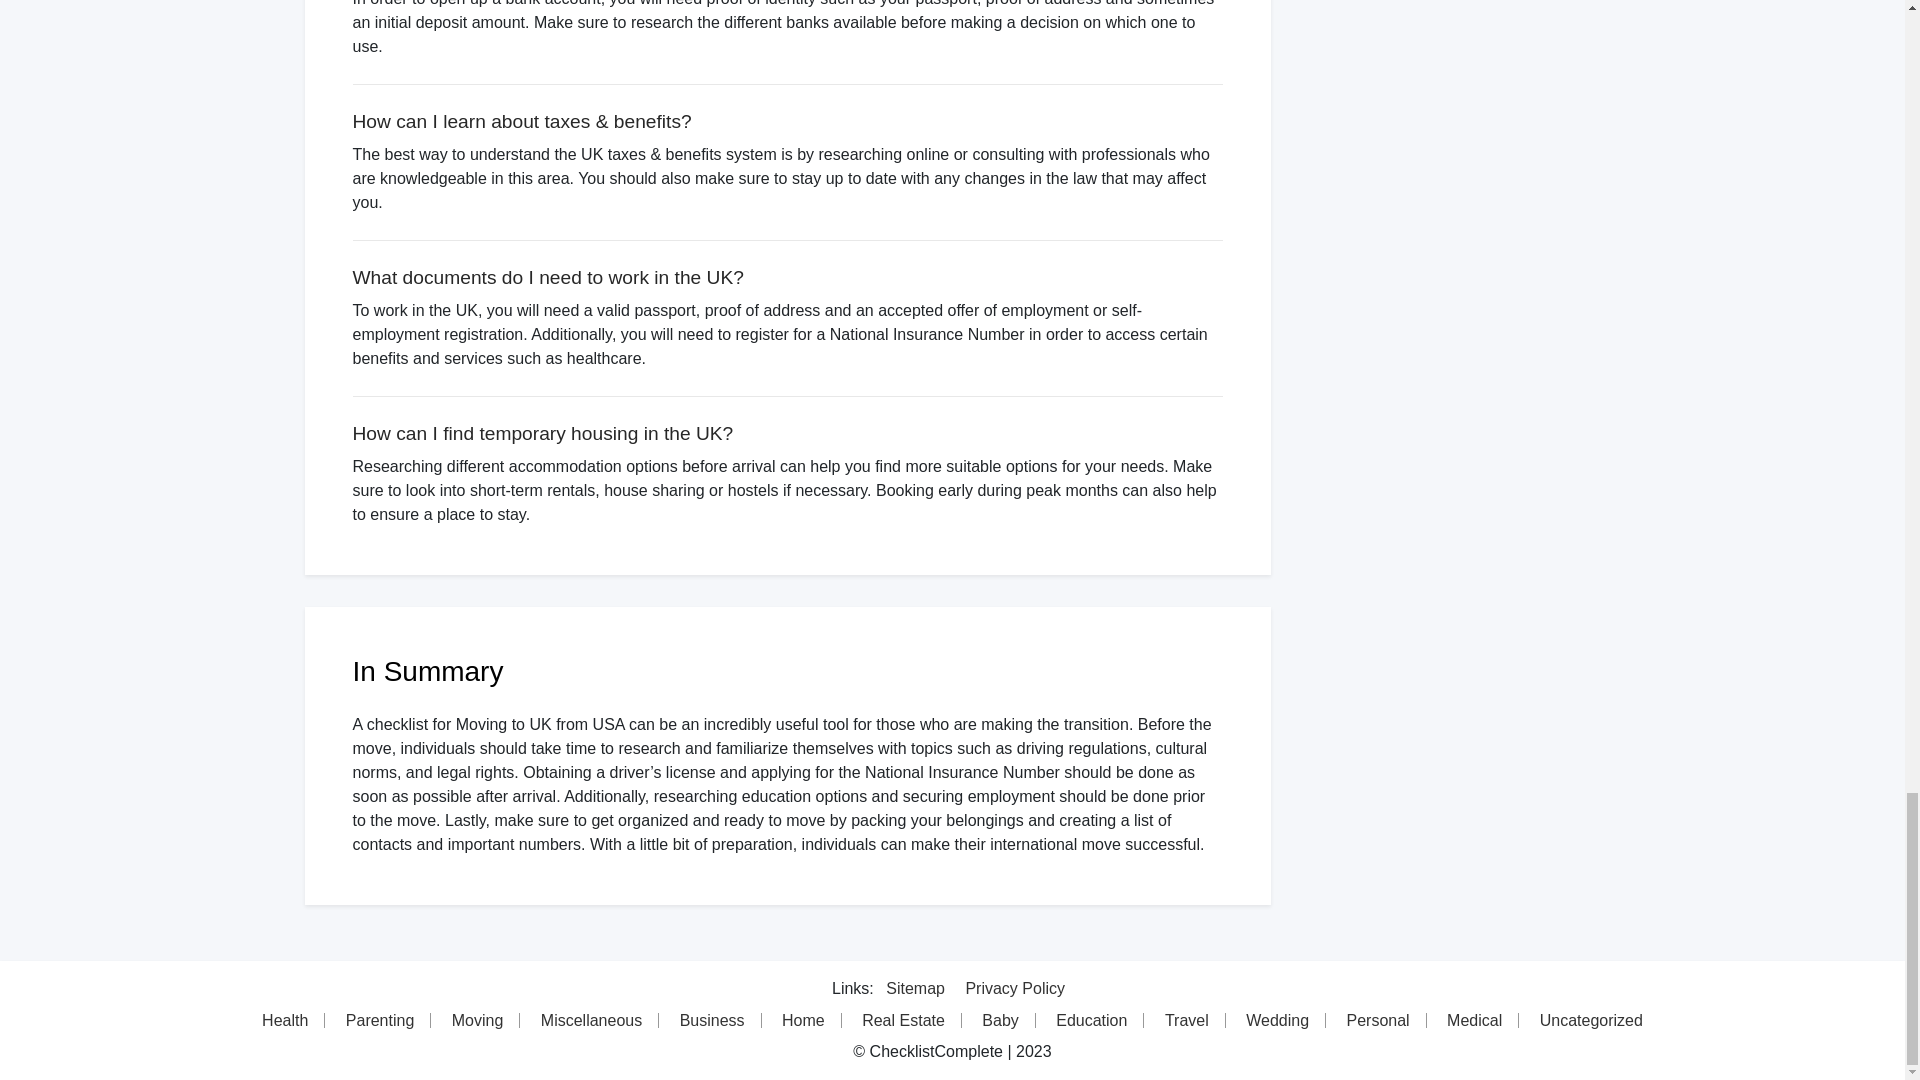  What do you see at coordinates (1000, 1020) in the screenshot?
I see `Baby` at bounding box center [1000, 1020].